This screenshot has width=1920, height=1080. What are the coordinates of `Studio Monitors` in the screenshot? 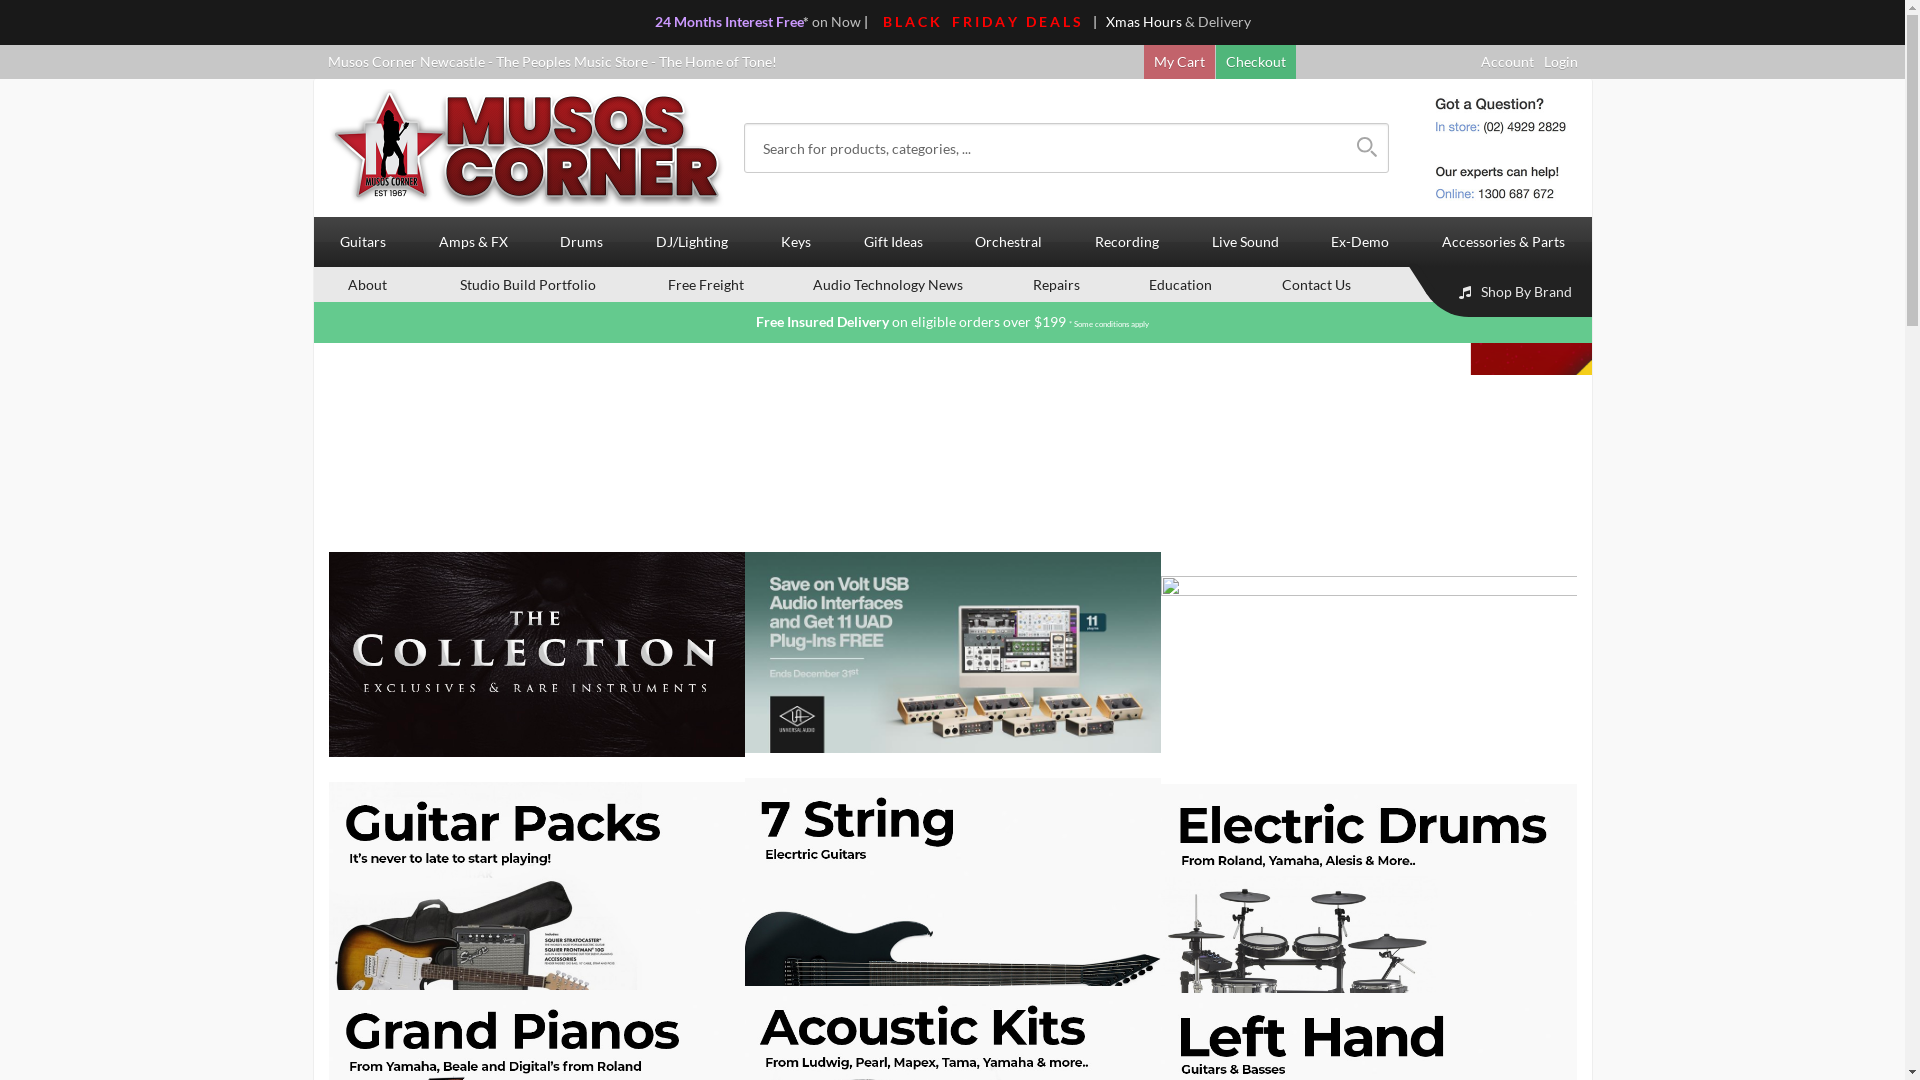 It's located at (74, 1018).